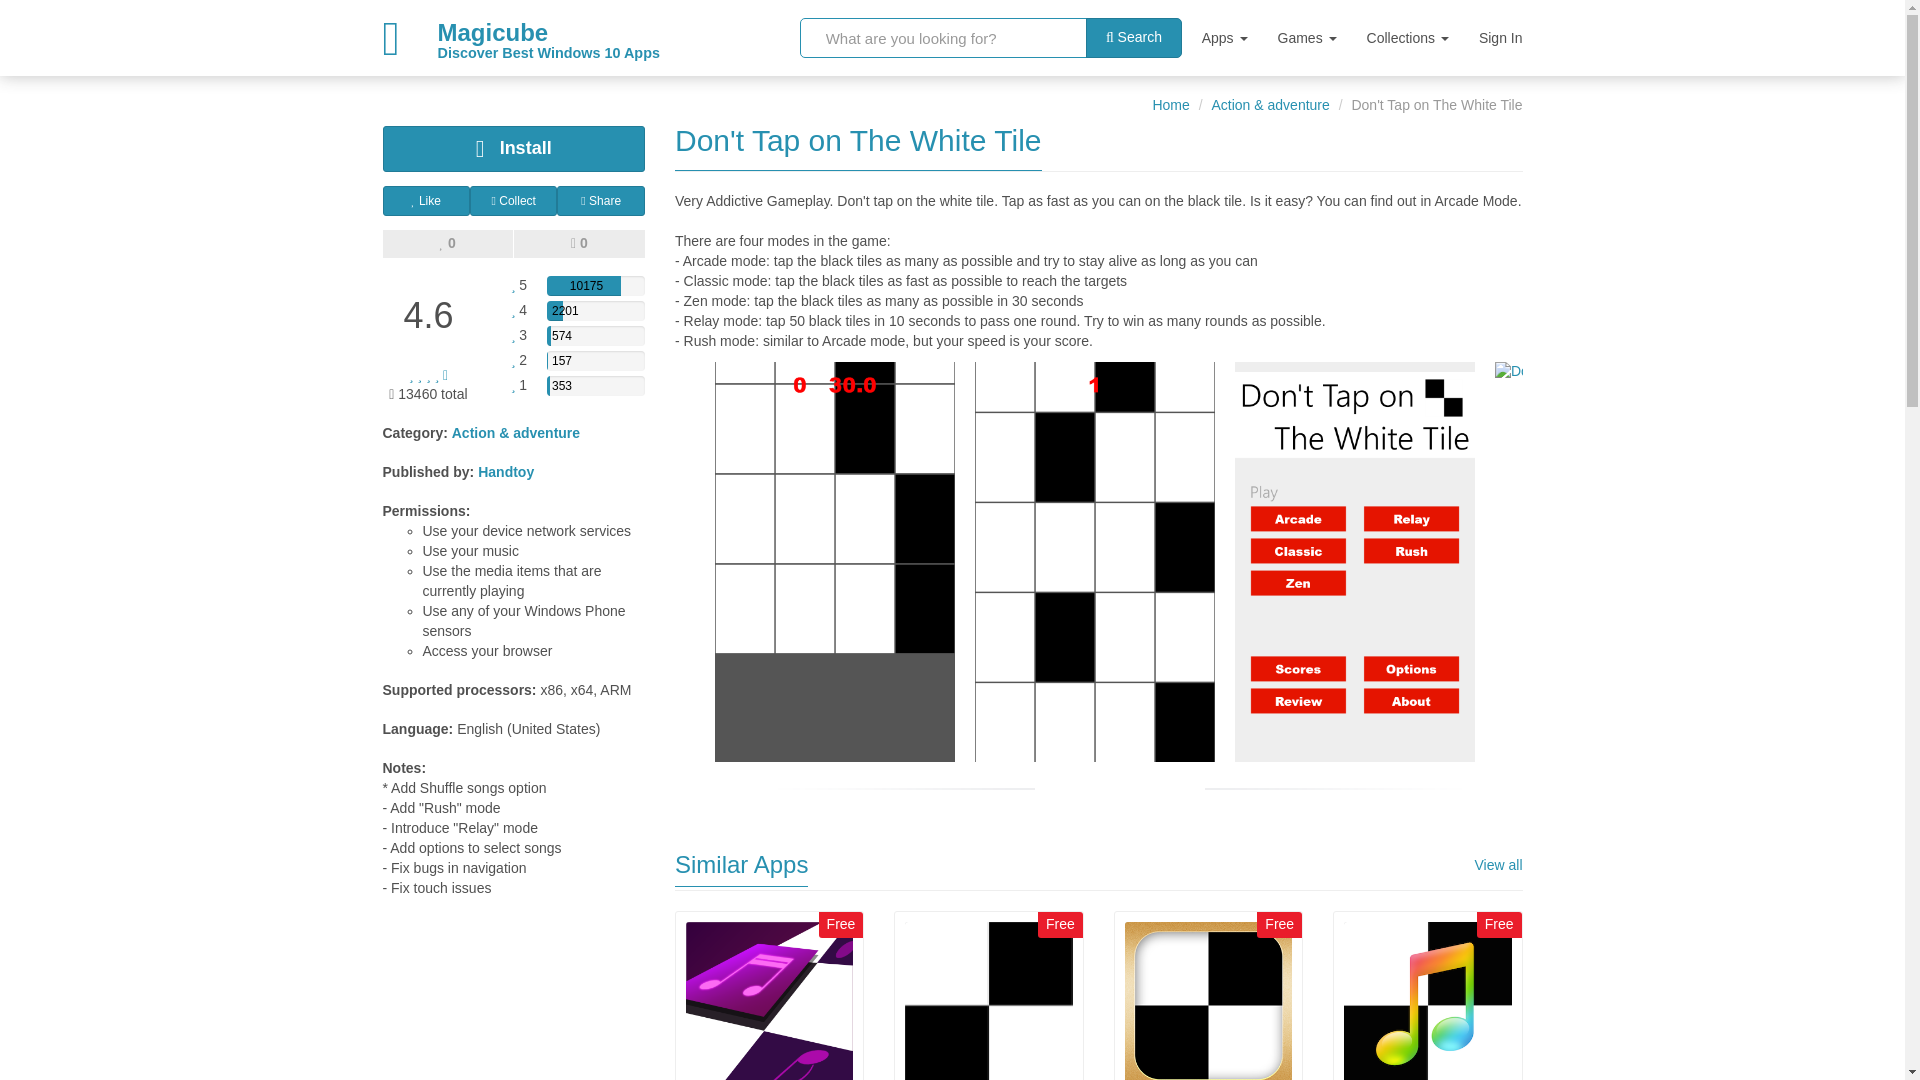  I want to click on Collects, so click(494, 37).